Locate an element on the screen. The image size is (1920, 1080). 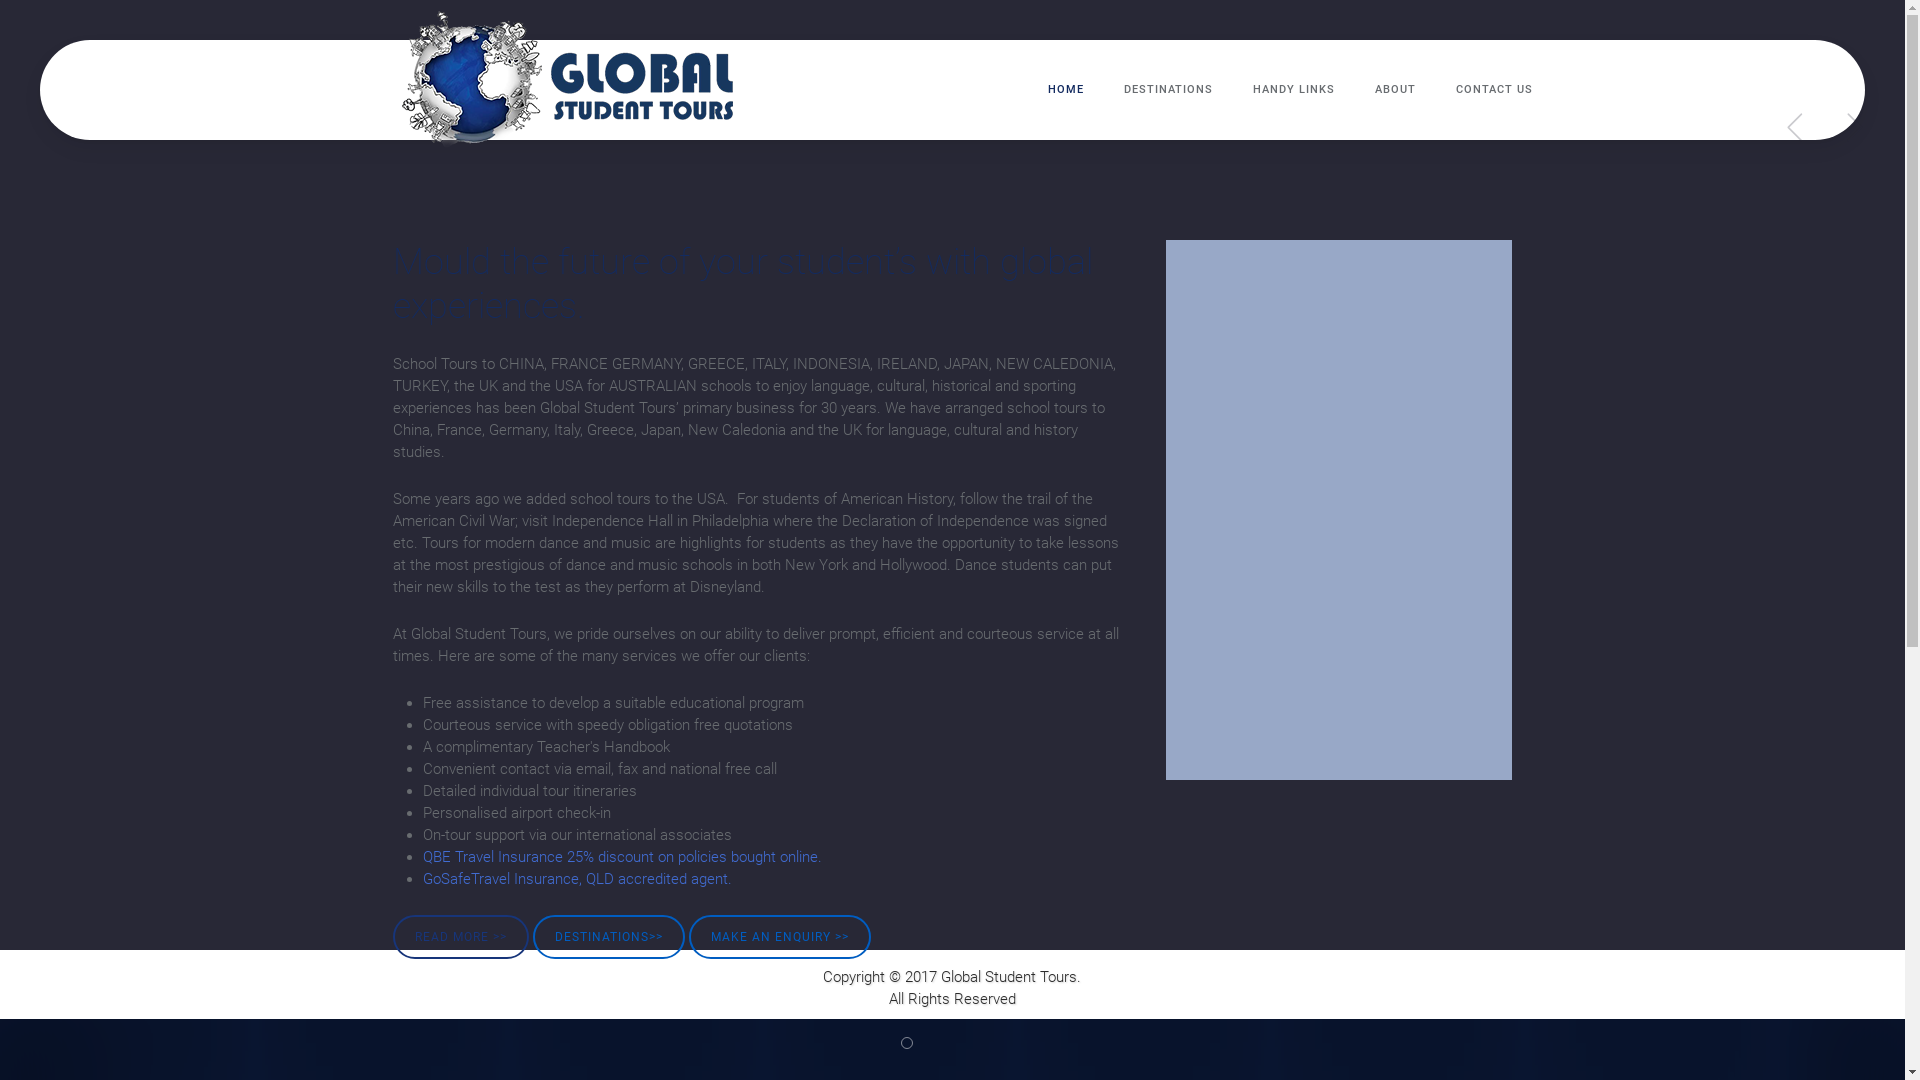
HANDY LINKS is located at coordinates (1293, 90).